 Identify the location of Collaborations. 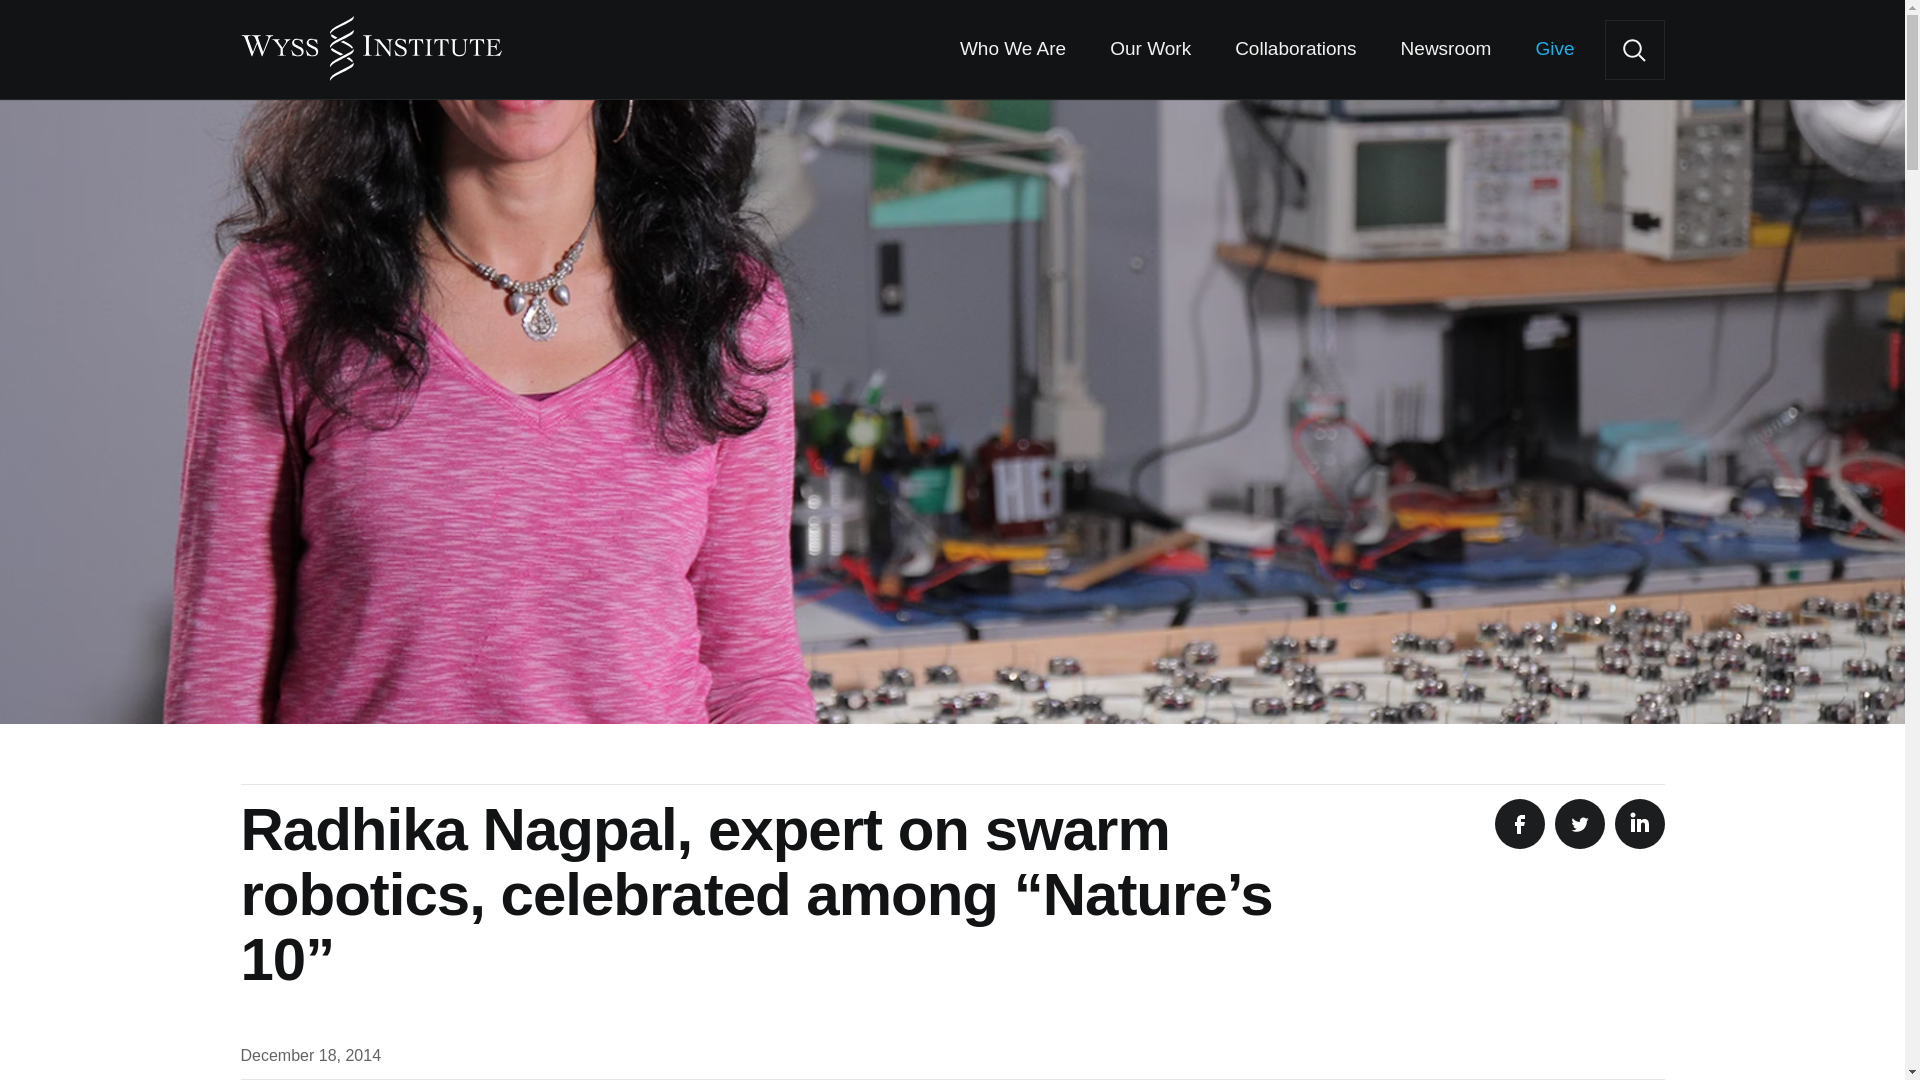
(1294, 50).